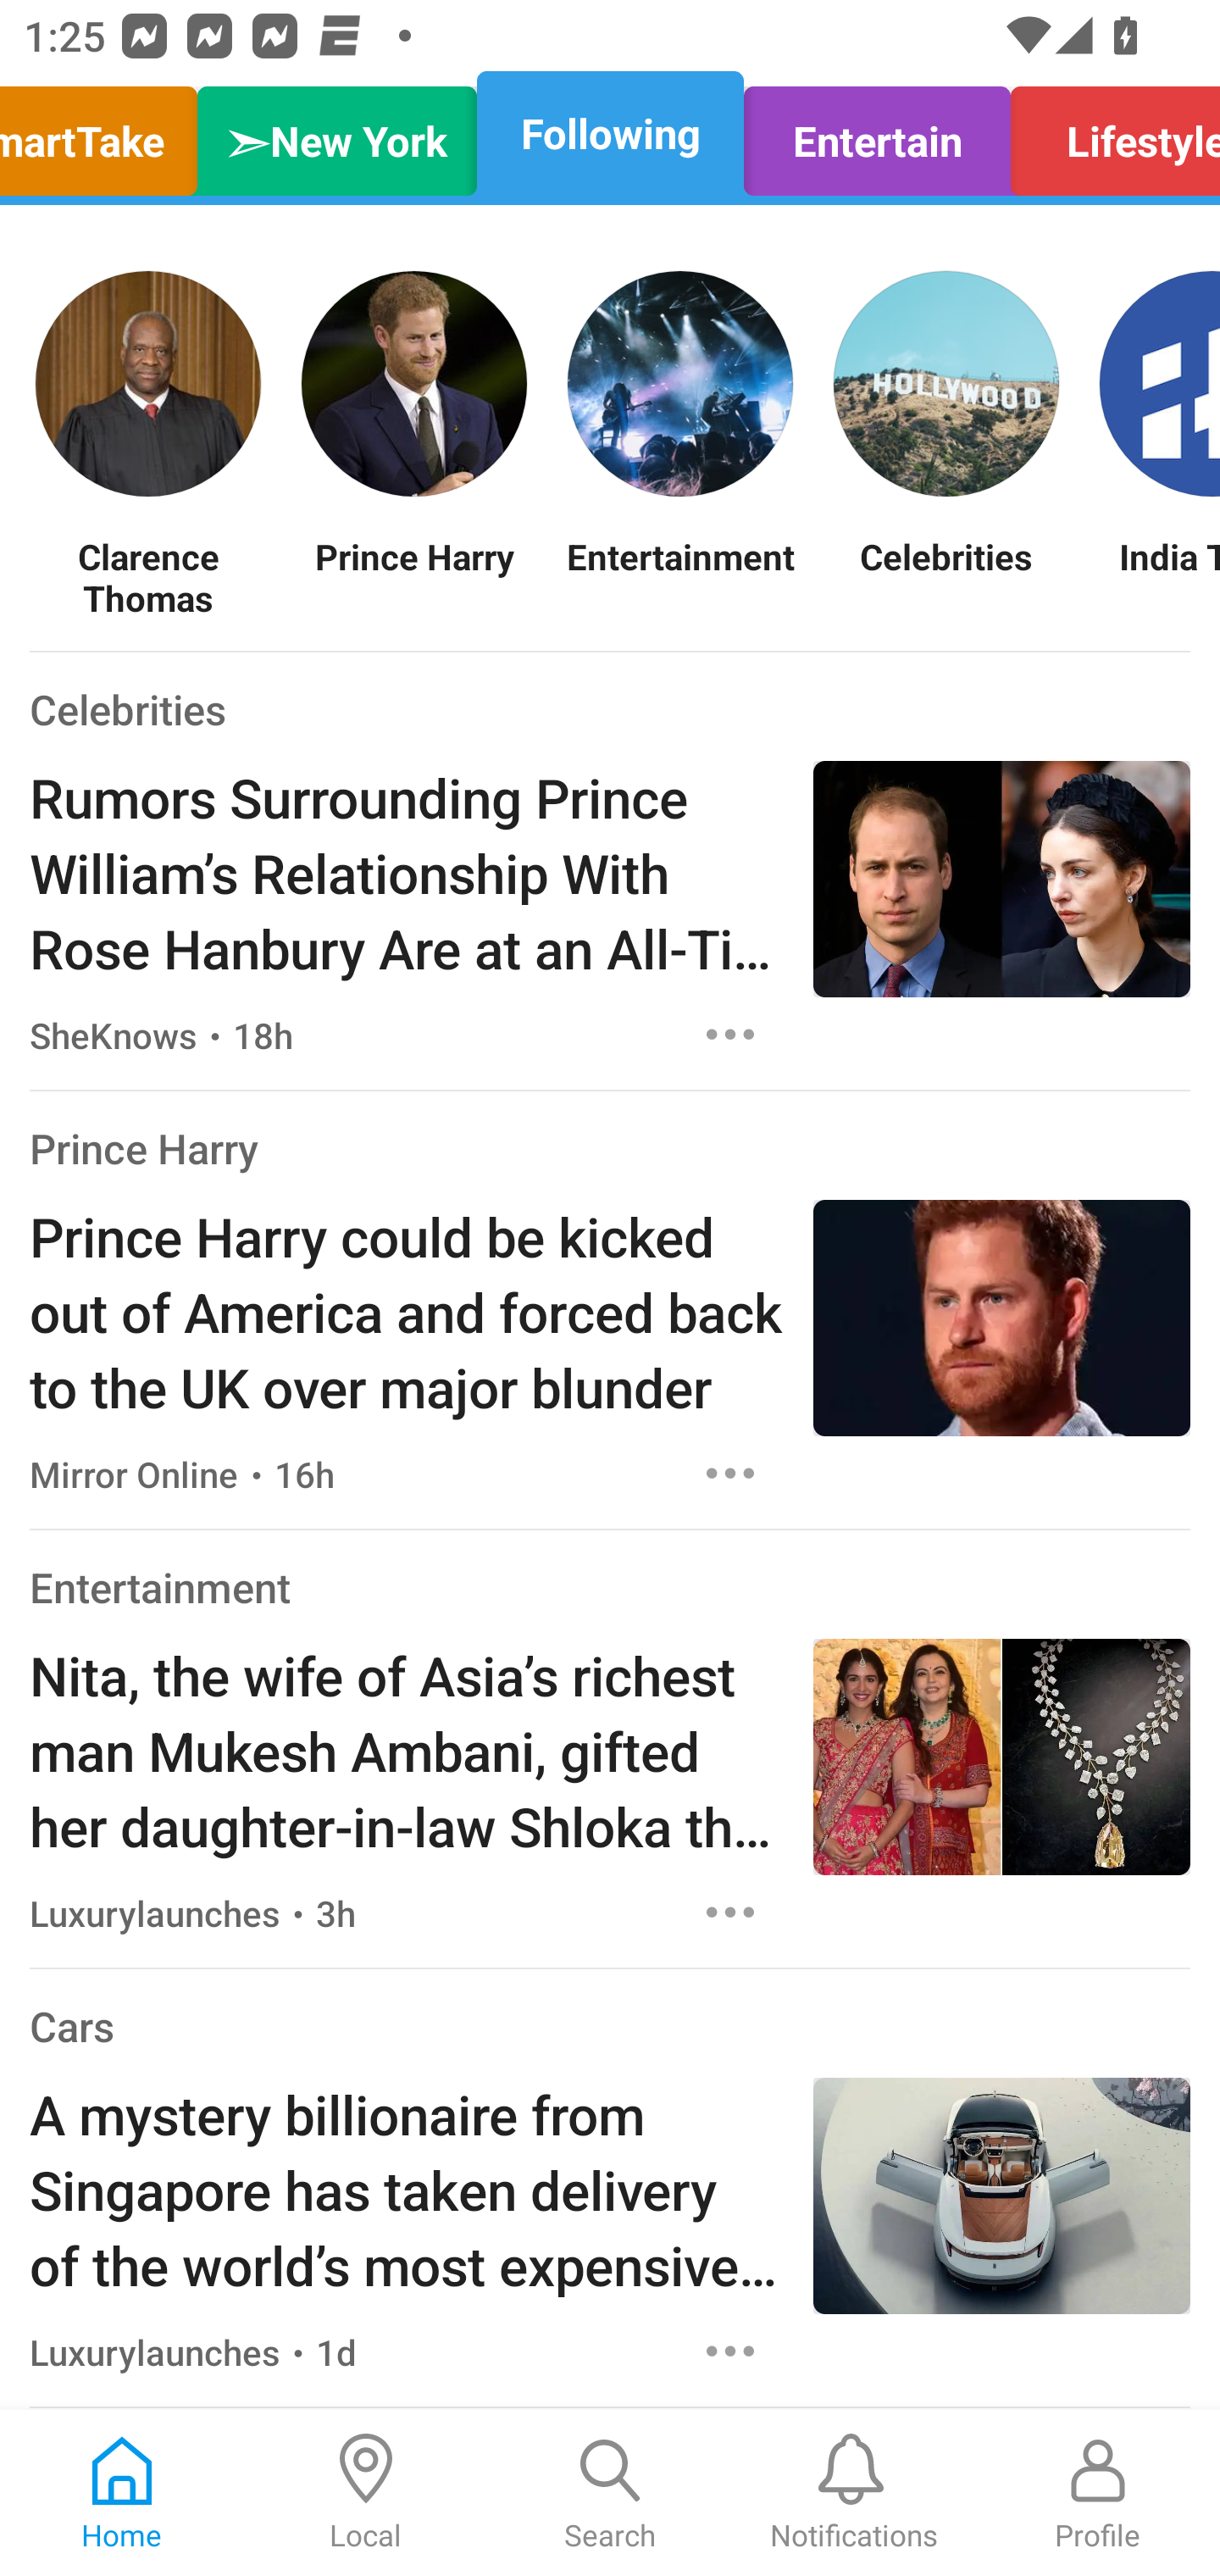 The image size is (1220, 2576). I want to click on Cars, so click(71, 2025).